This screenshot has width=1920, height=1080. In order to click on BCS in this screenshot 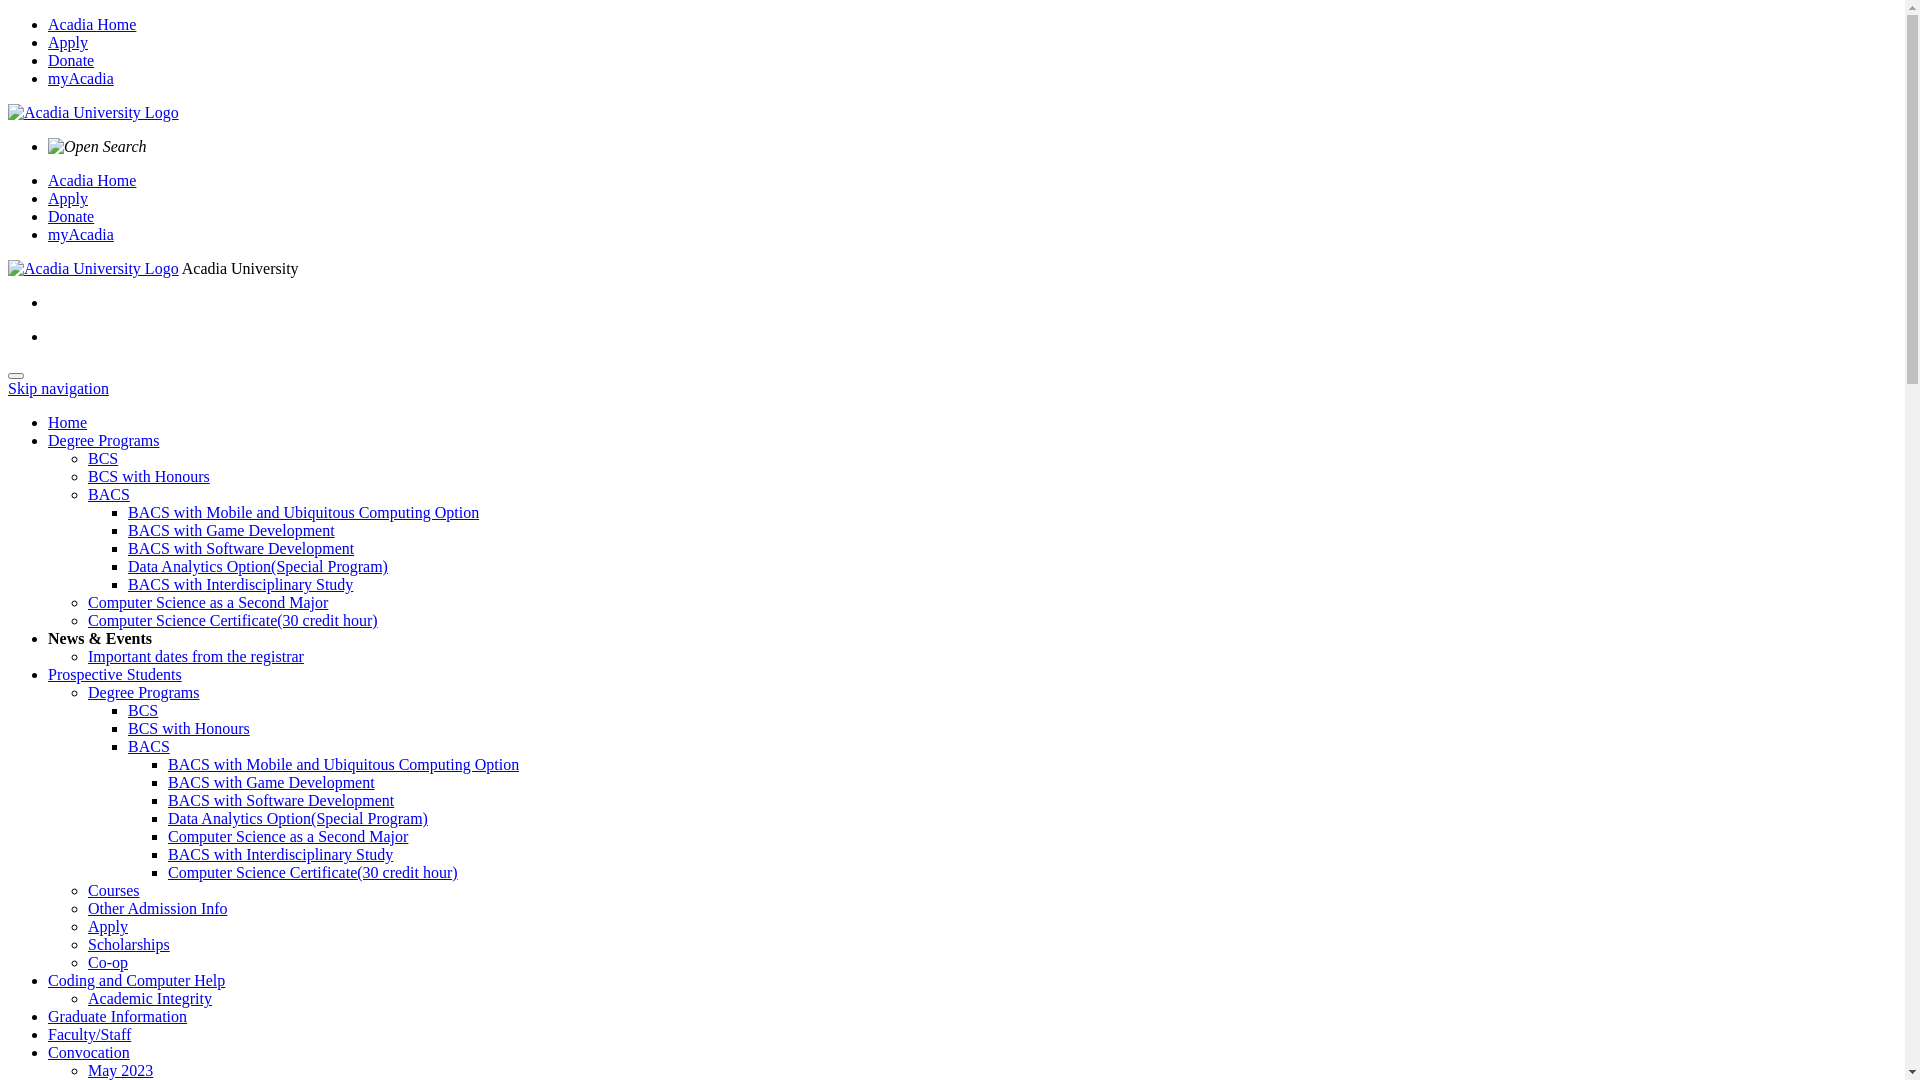, I will do `click(143, 710)`.